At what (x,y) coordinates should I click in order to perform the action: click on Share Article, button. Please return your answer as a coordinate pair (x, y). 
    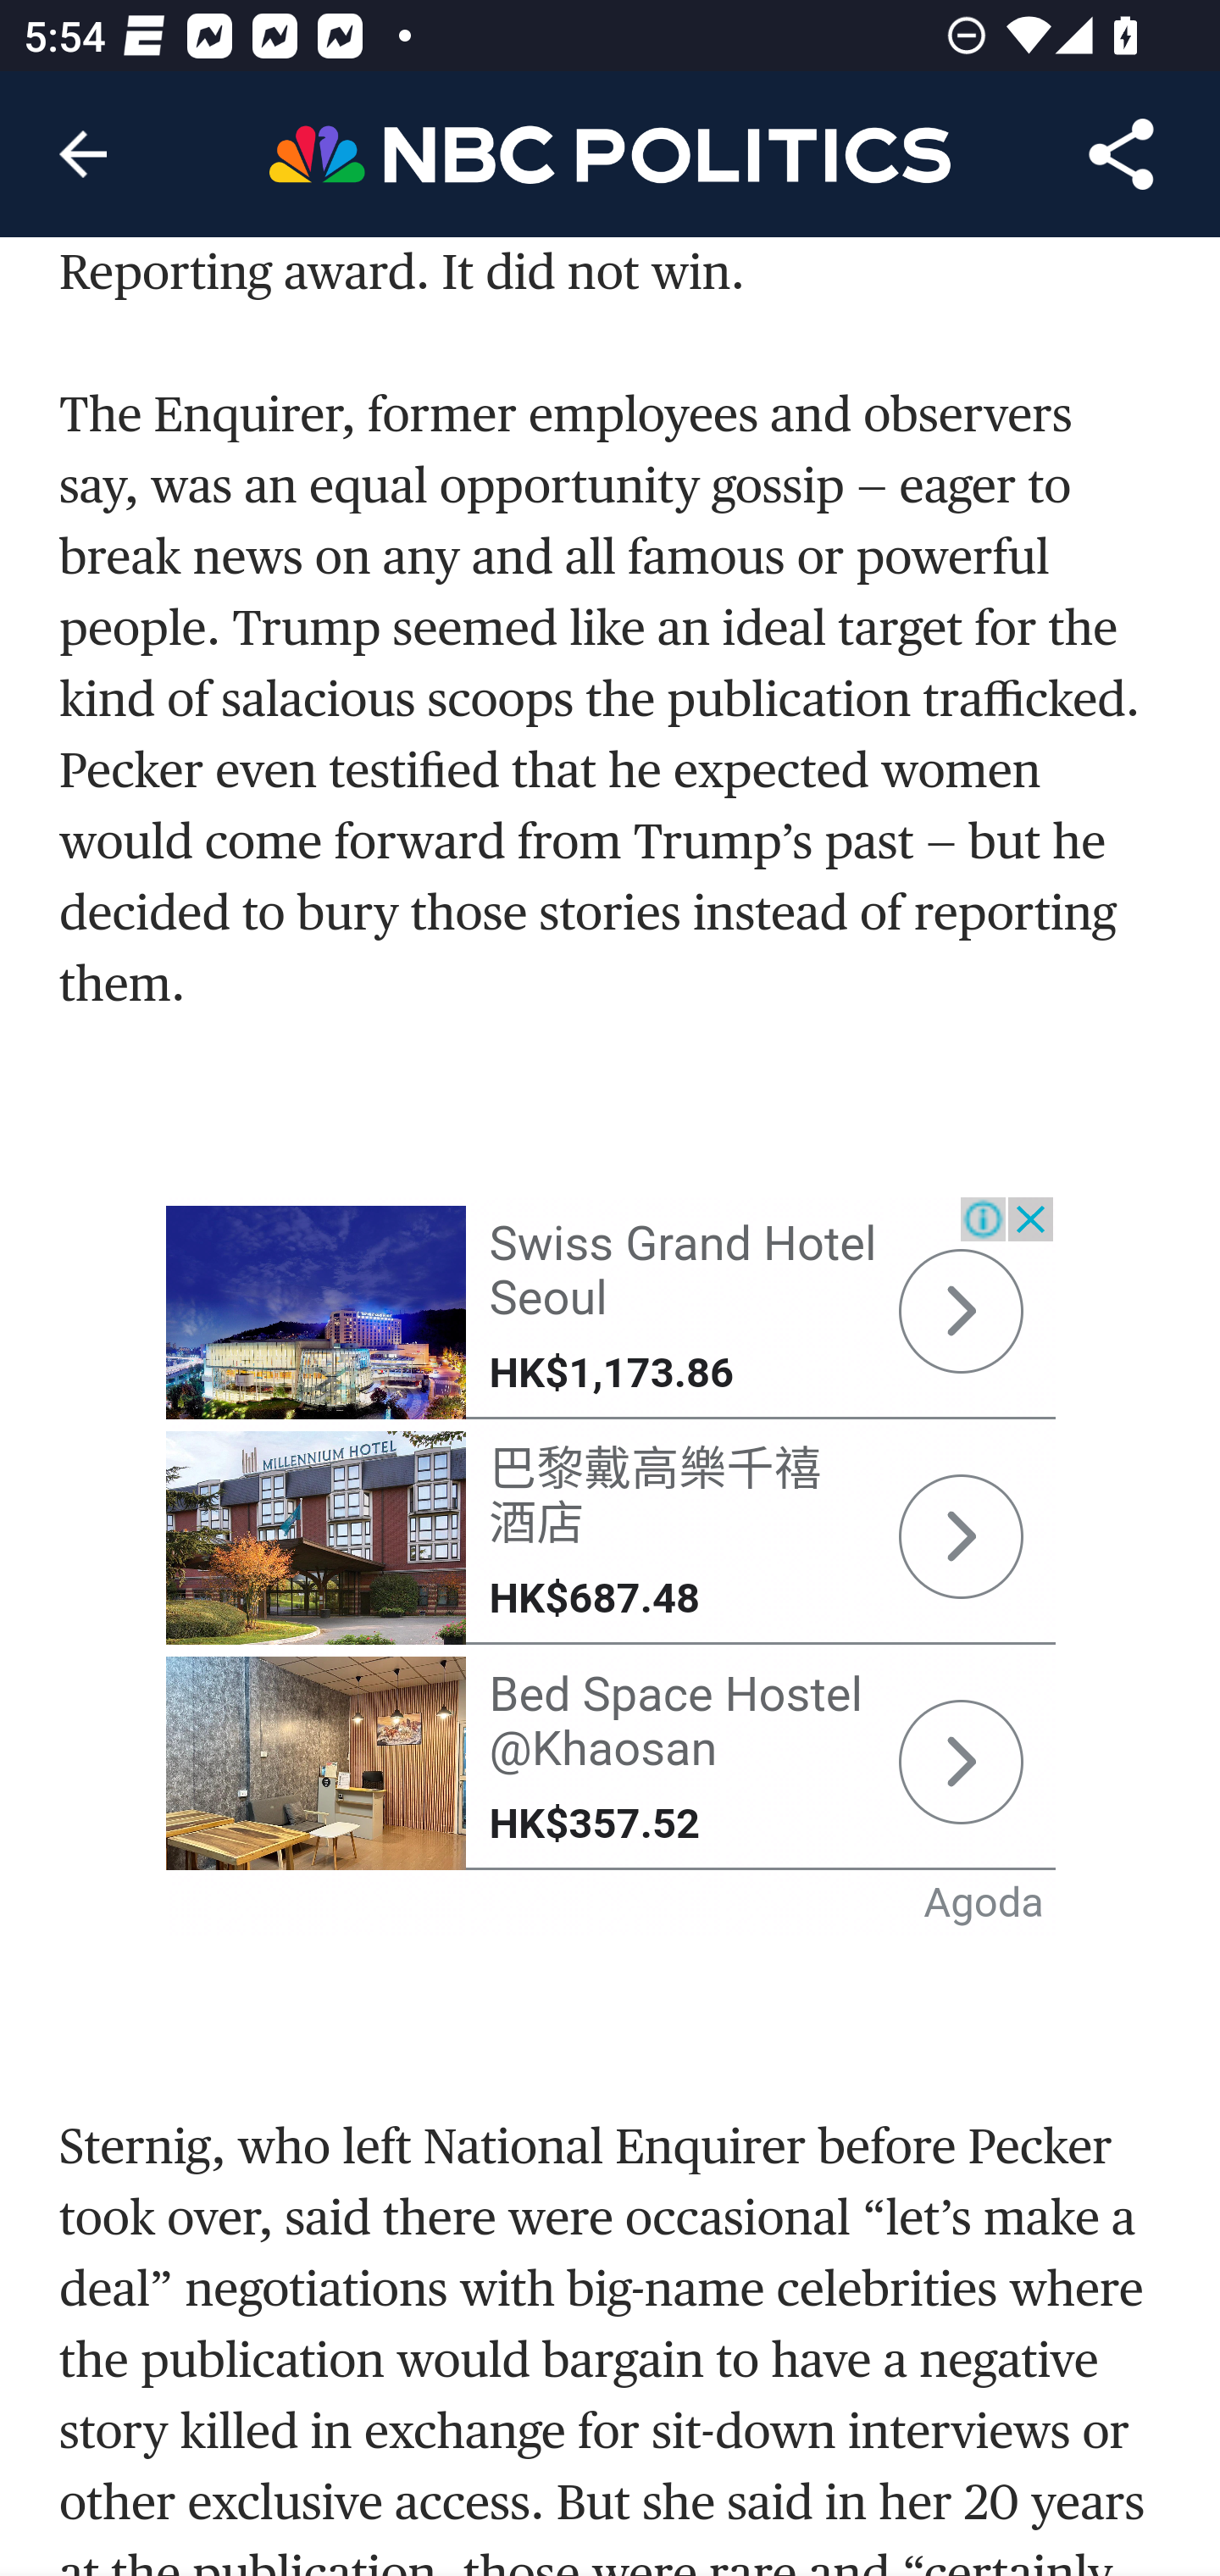
    Looking at the image, I should click on (1122, 154).